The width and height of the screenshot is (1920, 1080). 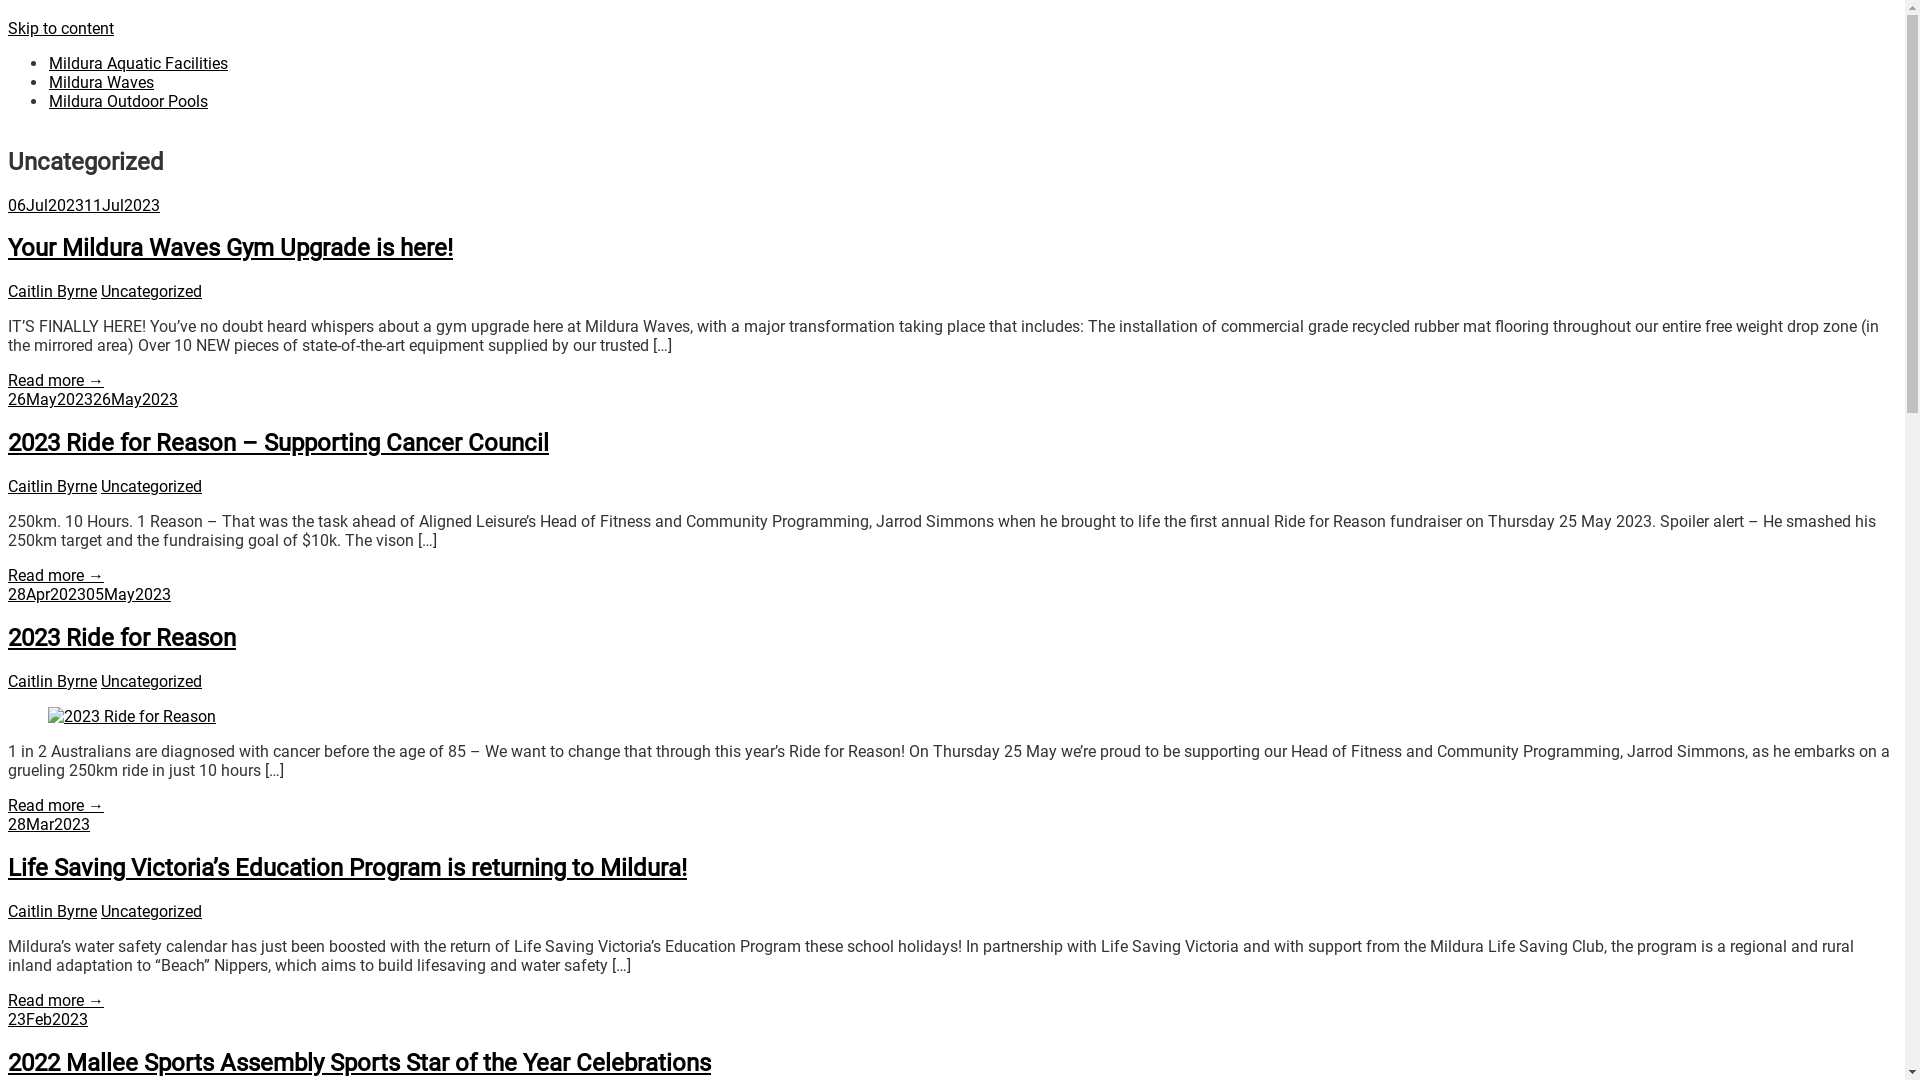 I want to click on Uncategorized, so click(x=152, y=912).